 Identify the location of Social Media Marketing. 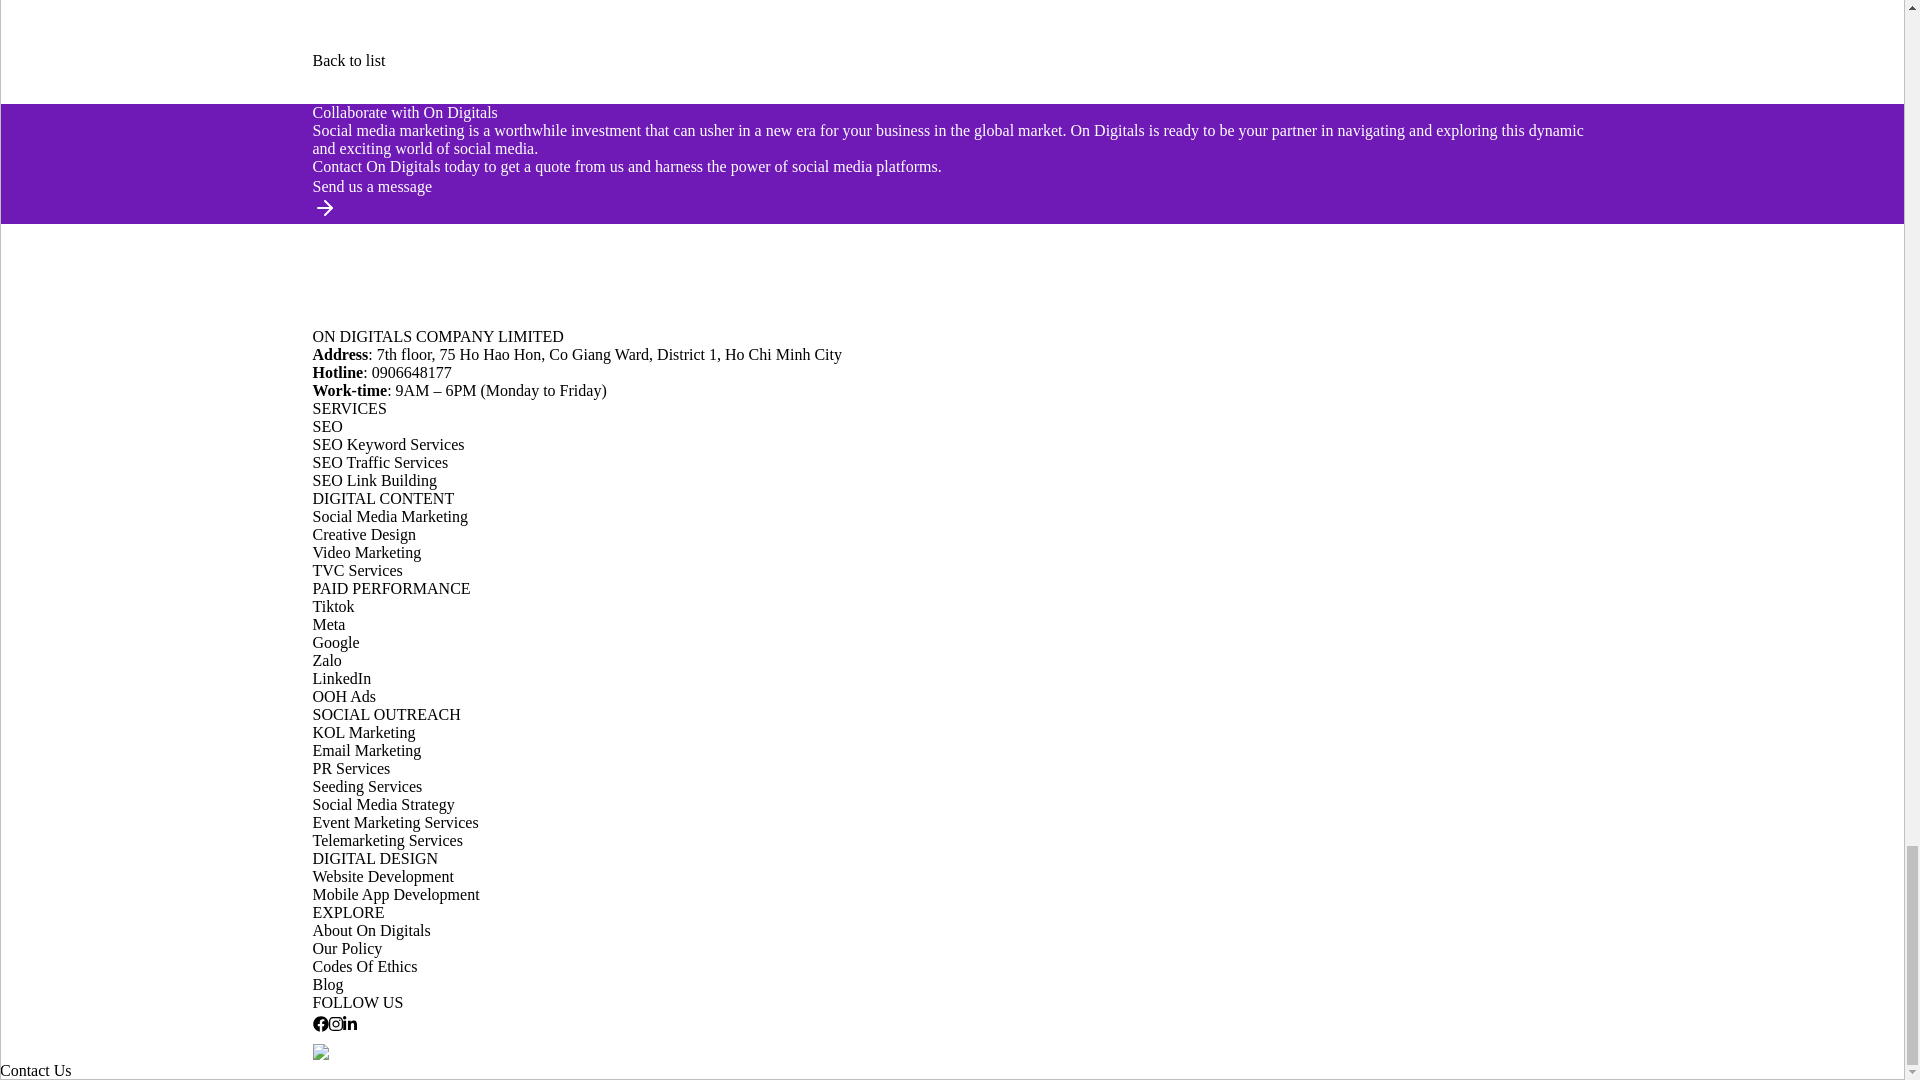
(390, 516).